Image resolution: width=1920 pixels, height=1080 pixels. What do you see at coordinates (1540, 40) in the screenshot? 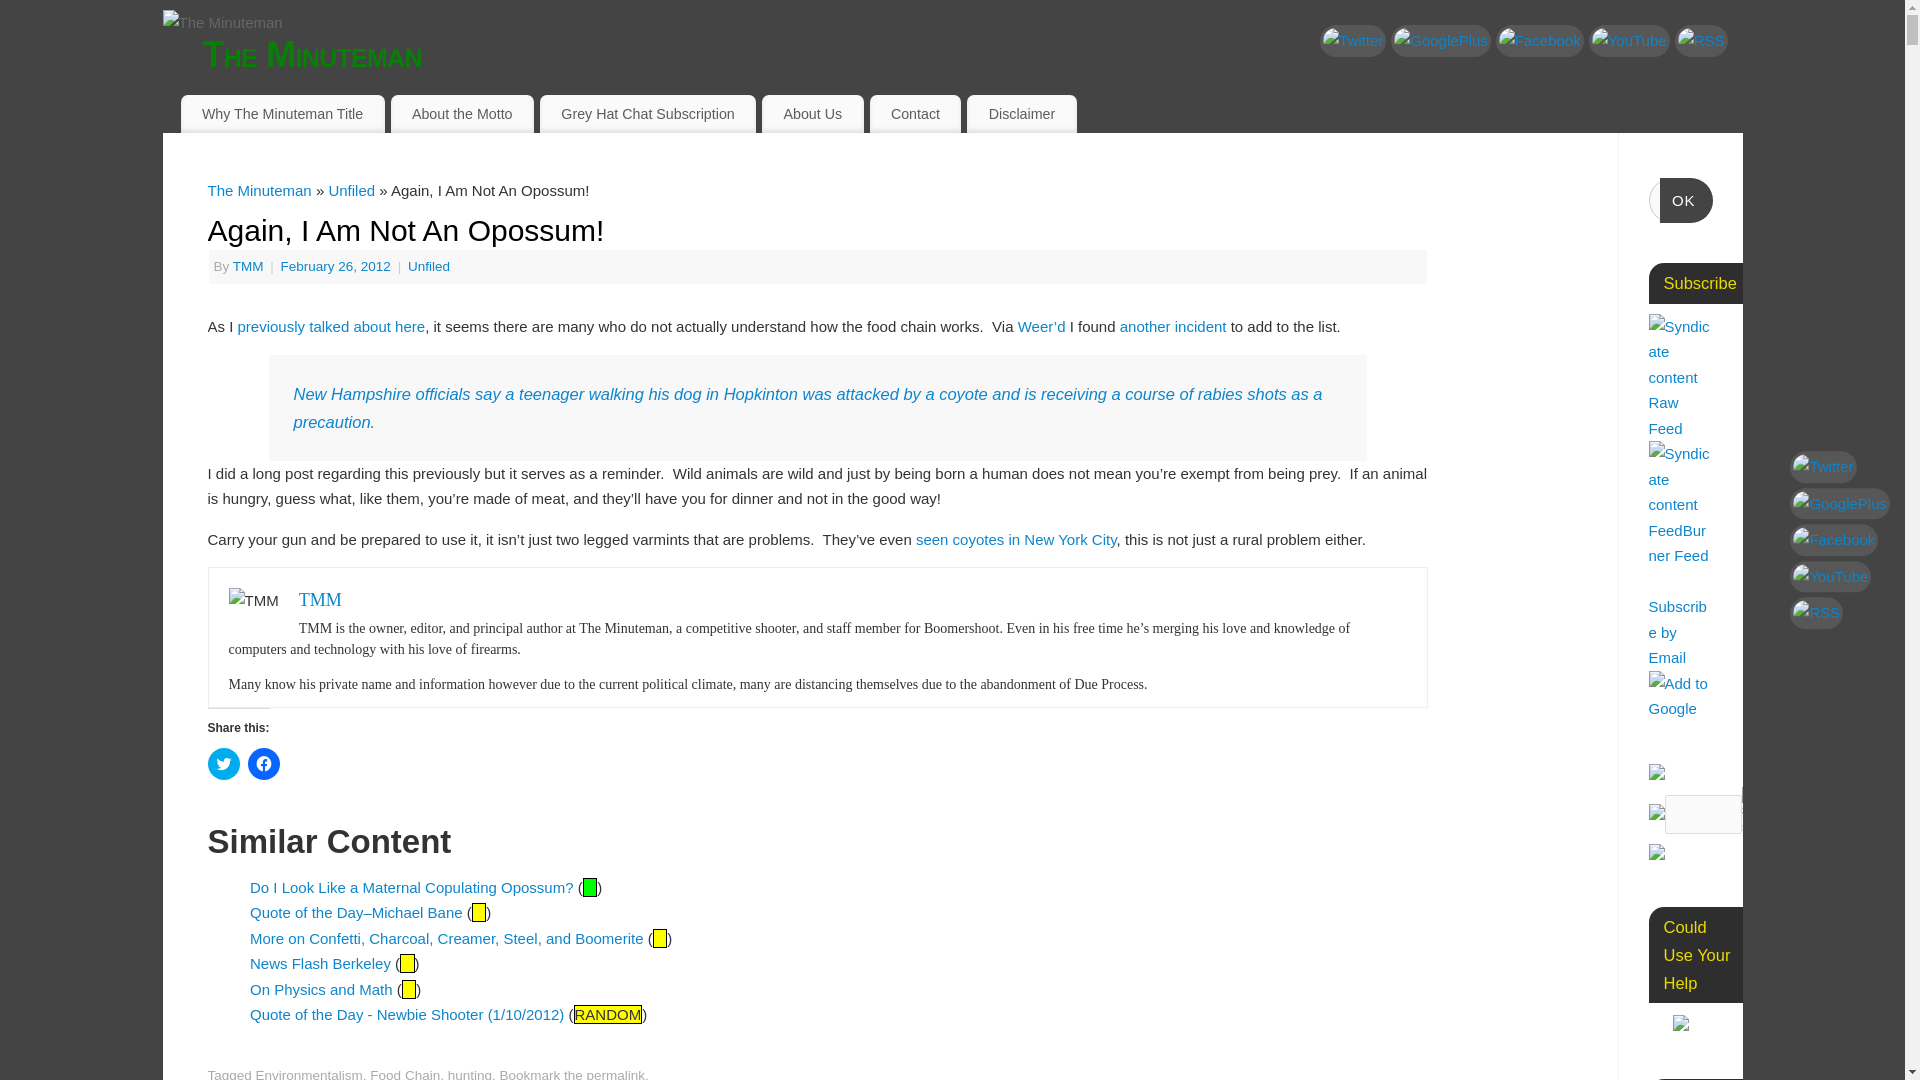
I see `Facebook` at bounding box center [1540, 40].